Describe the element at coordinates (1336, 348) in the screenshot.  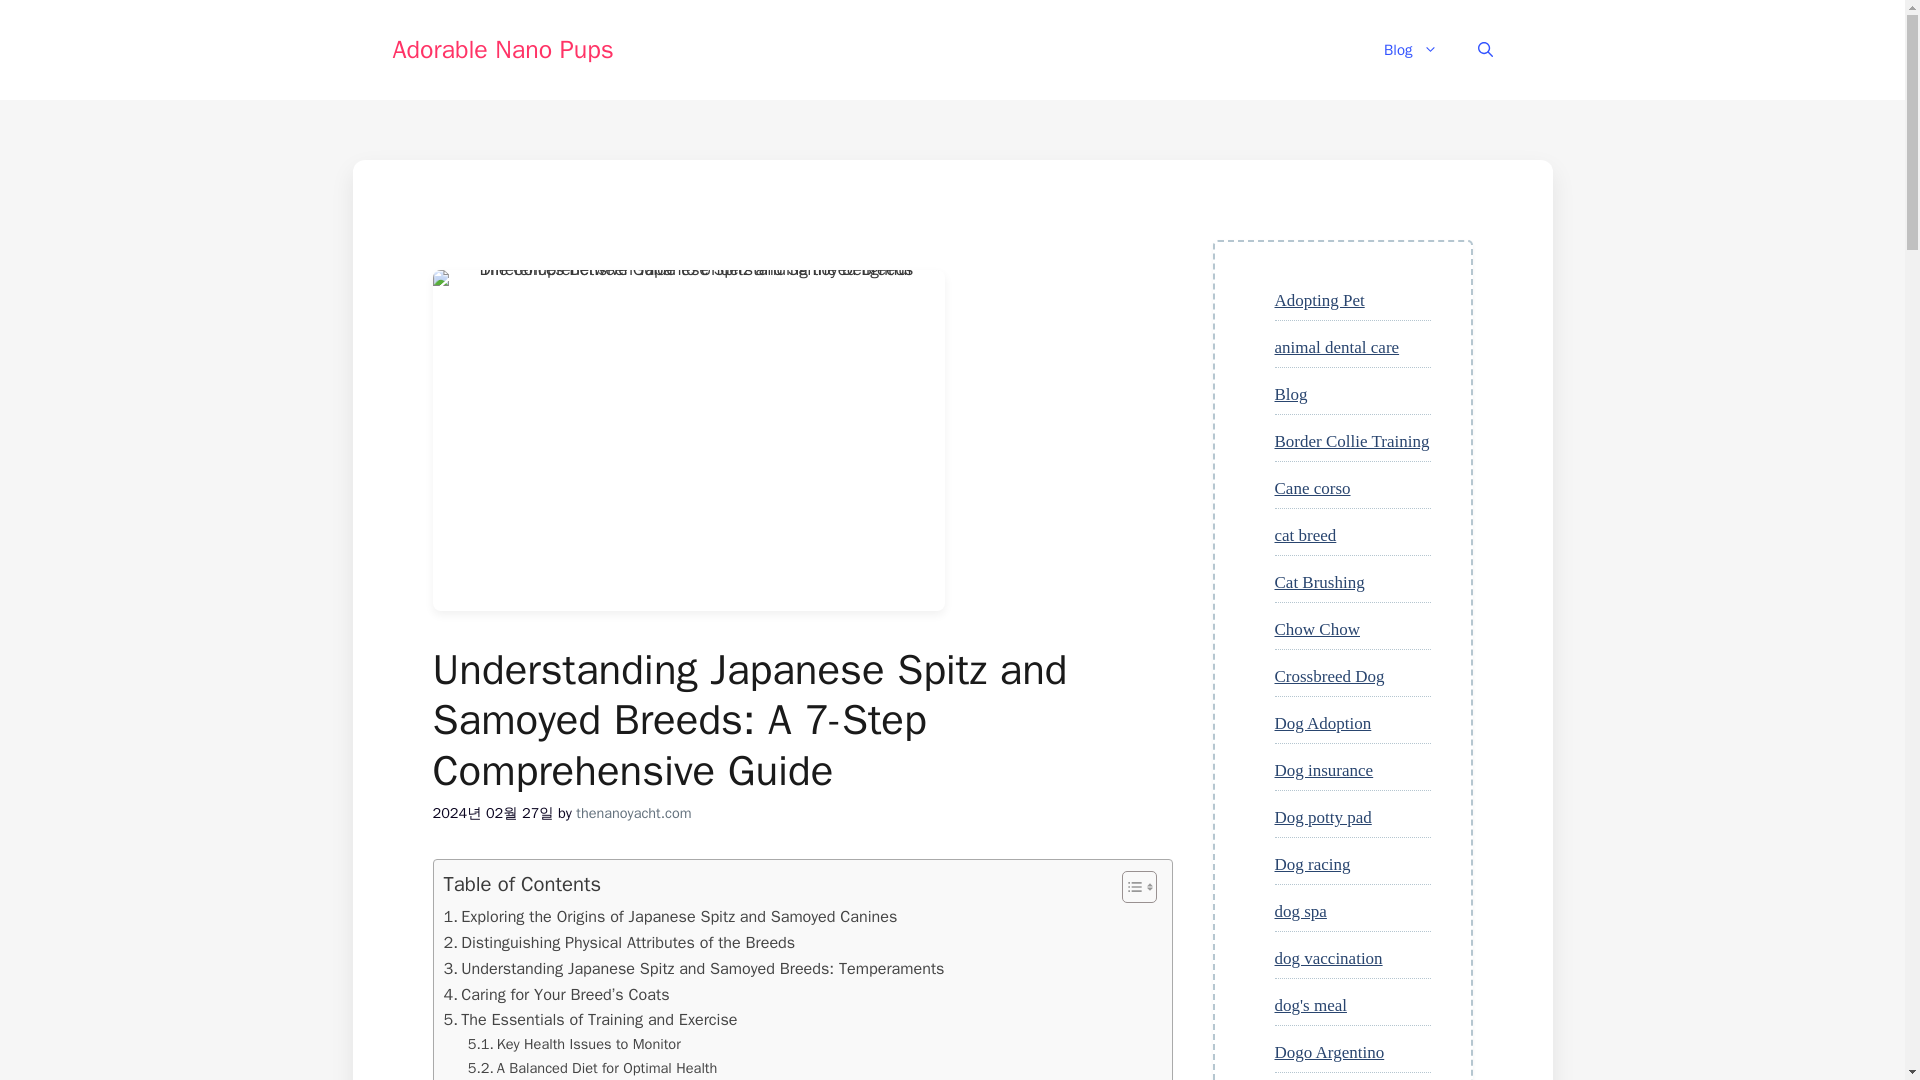
I see `animal dental care` at that location.